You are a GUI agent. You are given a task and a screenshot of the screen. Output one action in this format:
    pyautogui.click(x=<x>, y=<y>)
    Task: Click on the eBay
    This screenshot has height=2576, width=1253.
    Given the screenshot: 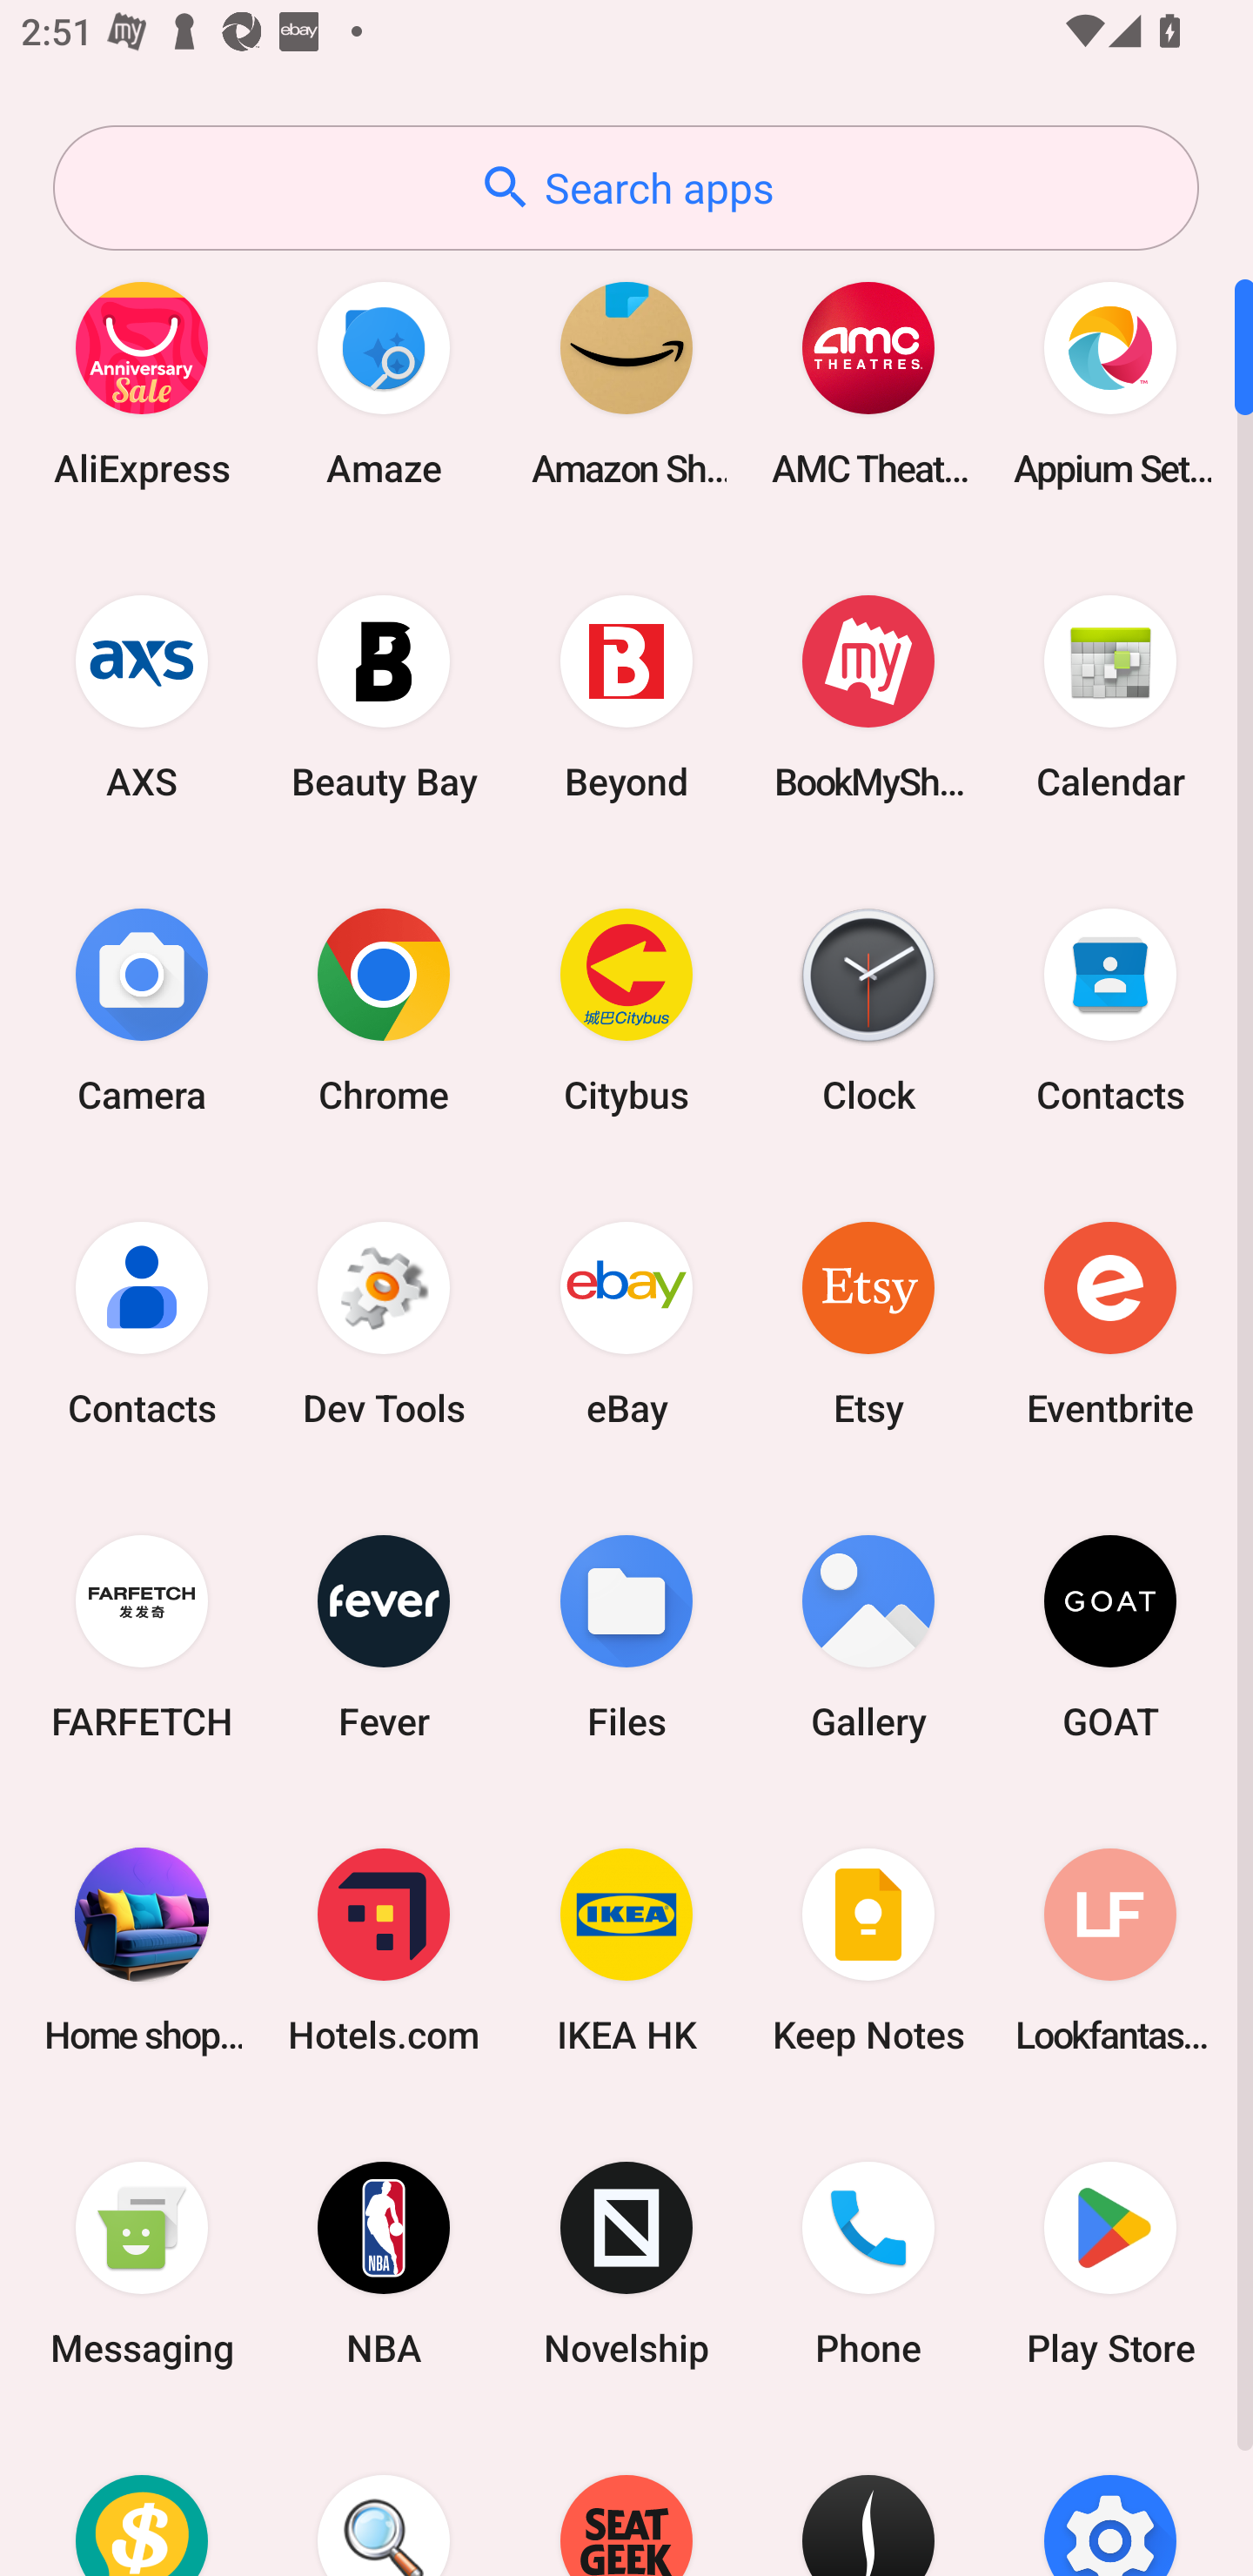 What is the action you would take?
    pyautogui.click(x=626, y=1323)
    